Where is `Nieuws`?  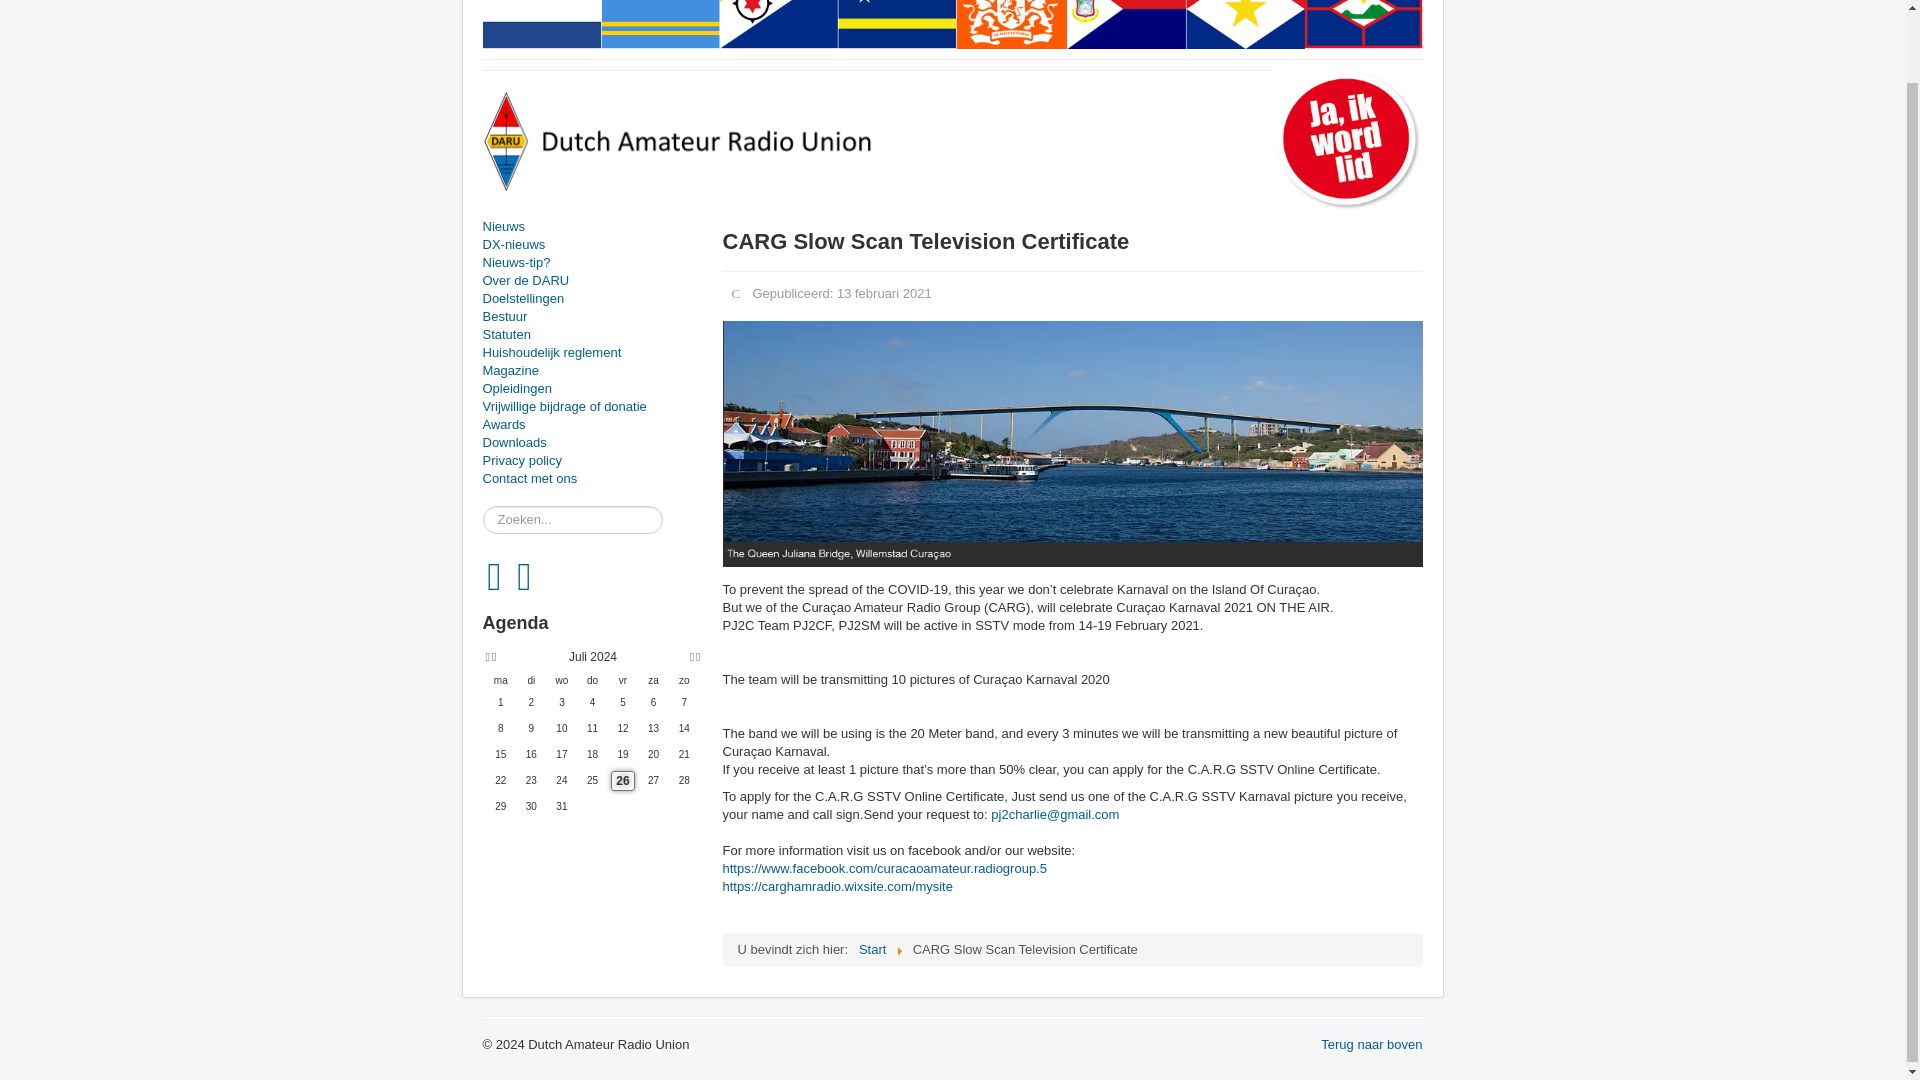
Nieuws is located at coordinates (592, 227).